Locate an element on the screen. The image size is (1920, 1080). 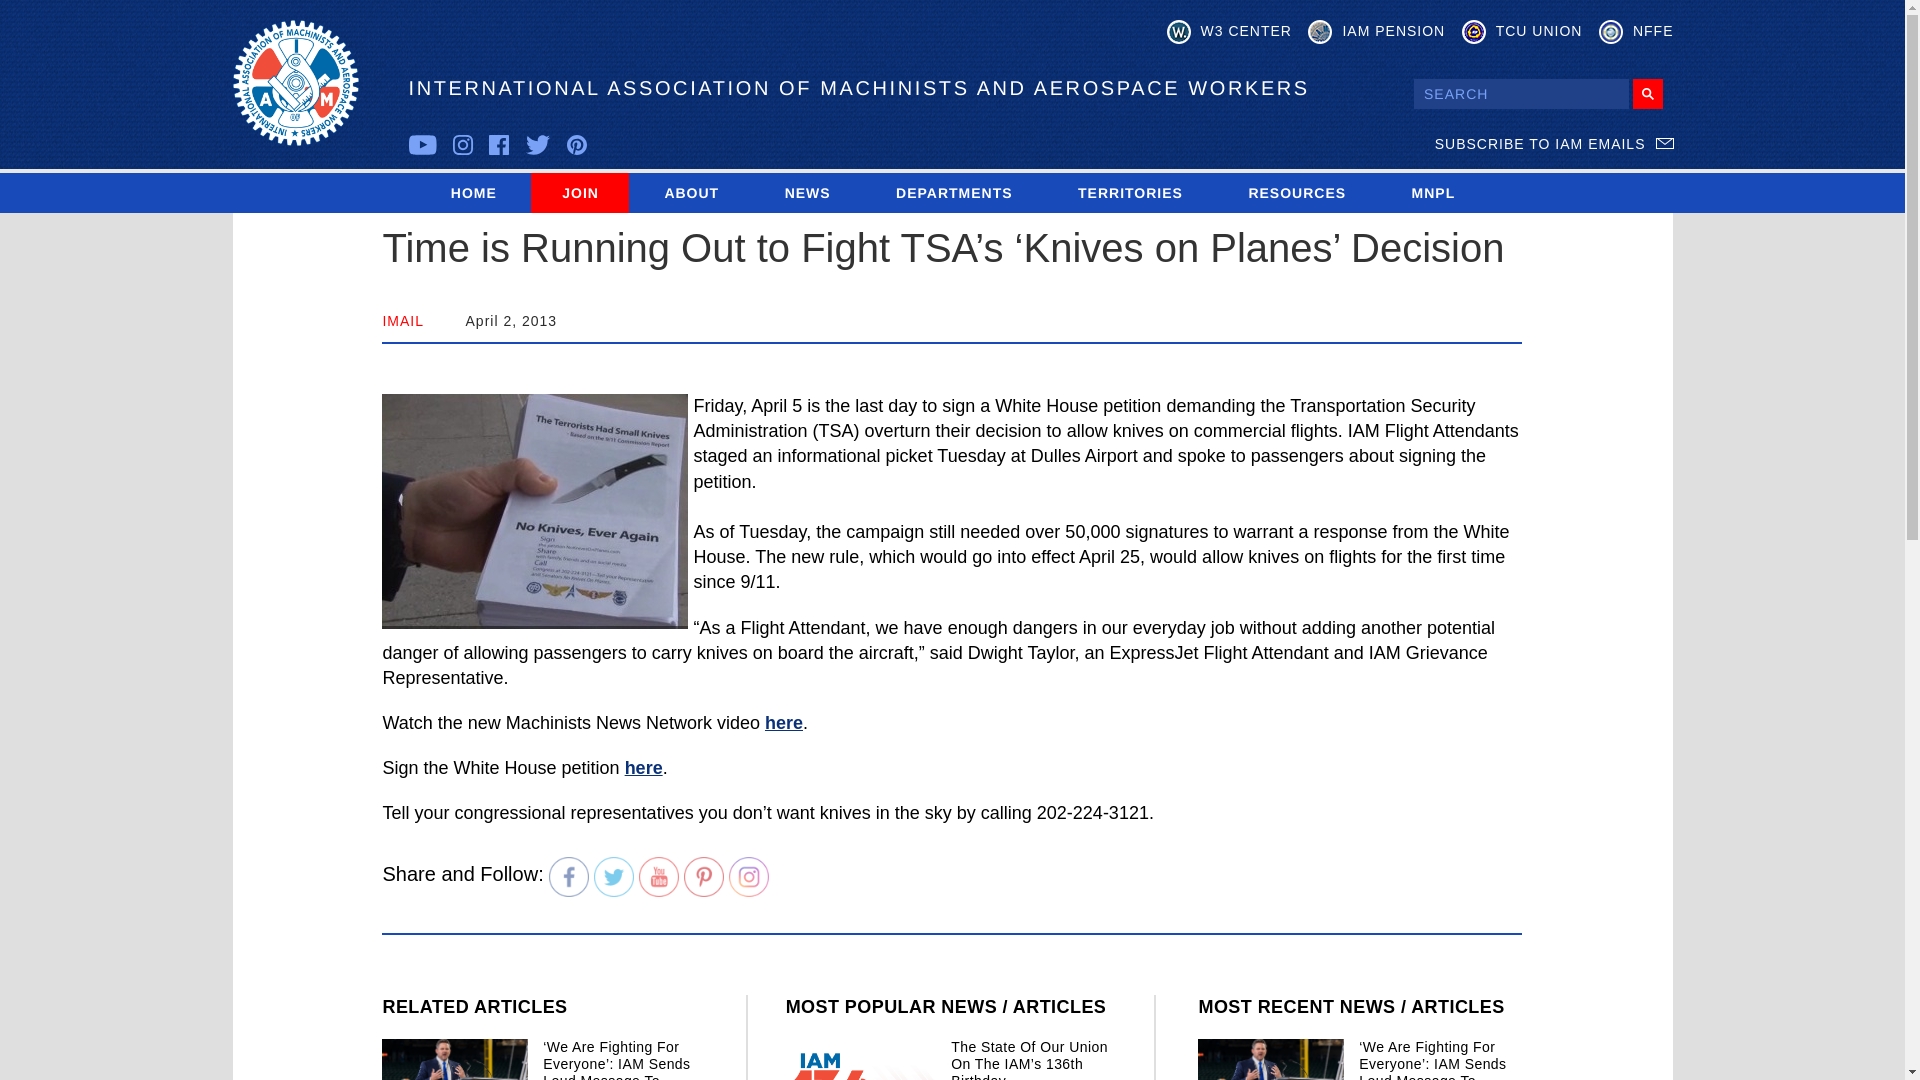
DEPARTMENTS is located at coordinates (954, 192).